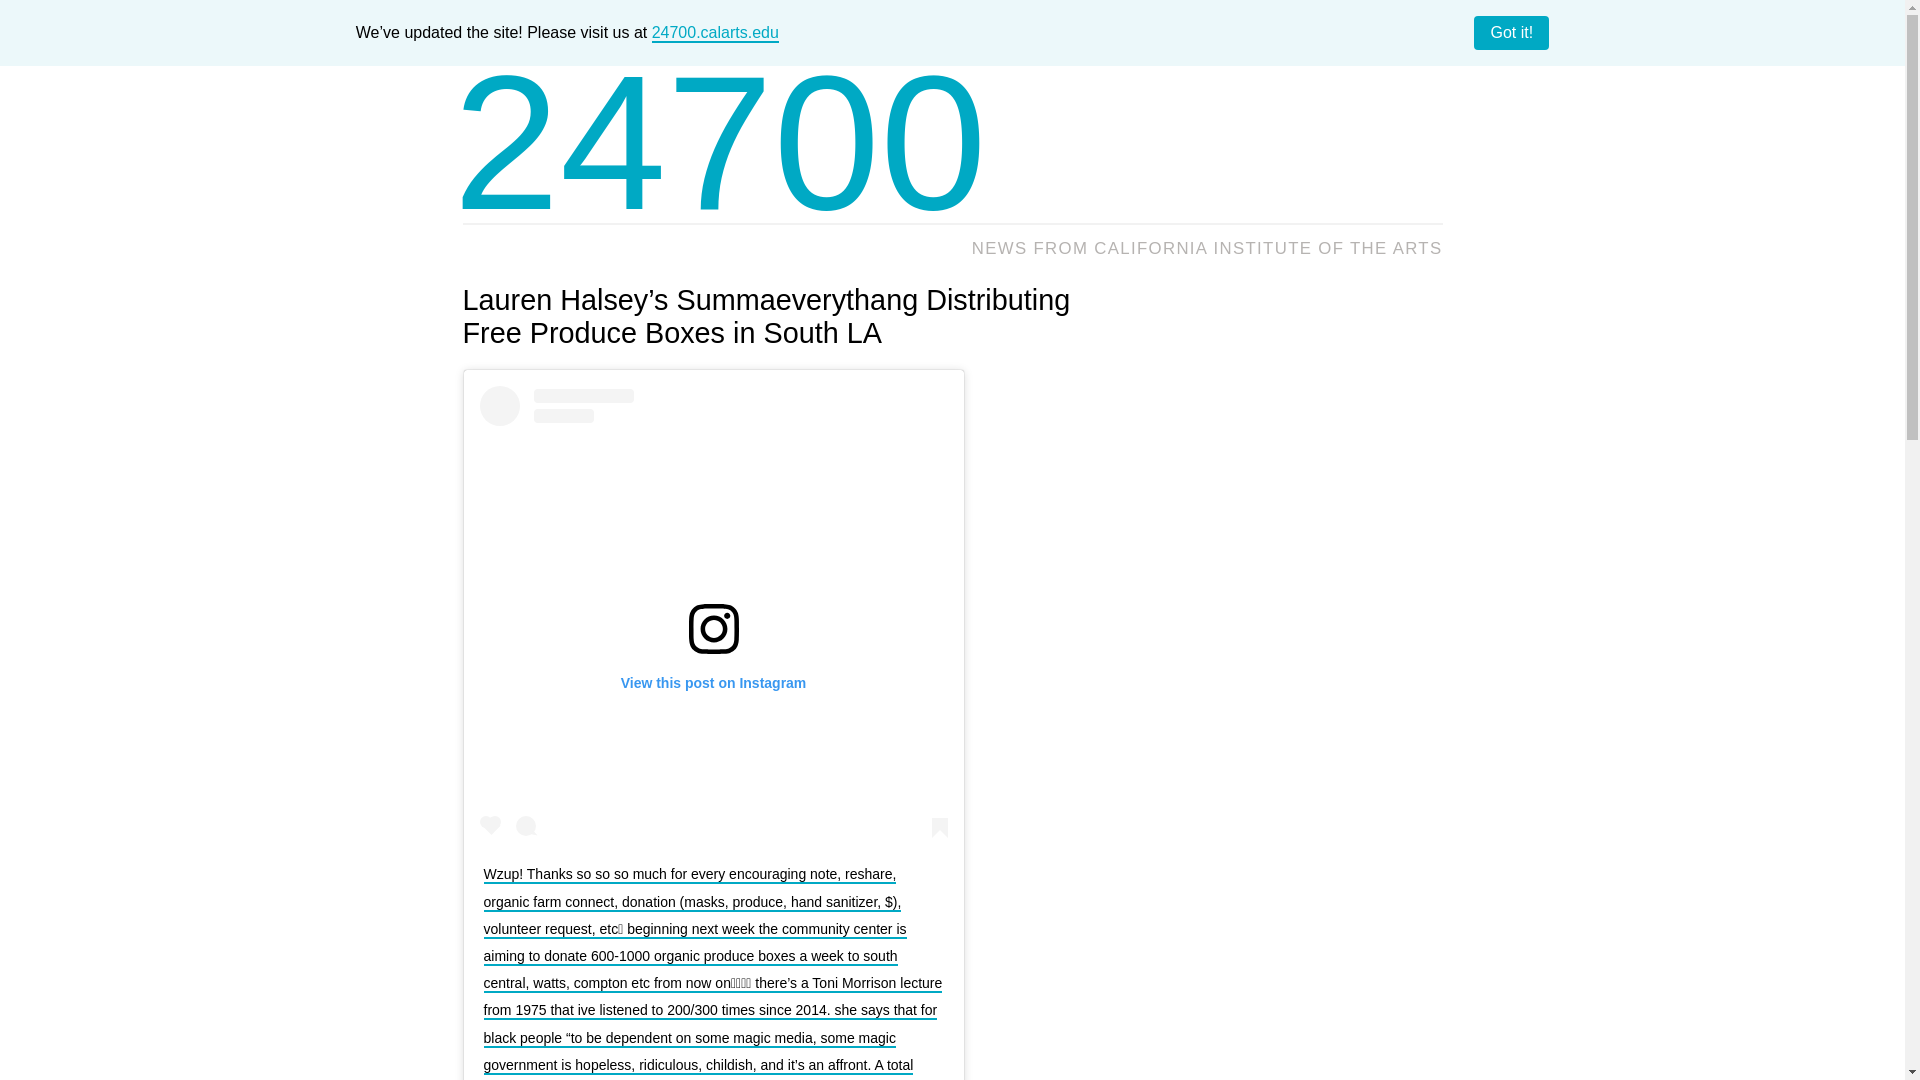 The image size is (1920, 1080). What do you see at coordinates (720, 142) in the screenshot?
I see `24700` at bounding box center [720, 142].